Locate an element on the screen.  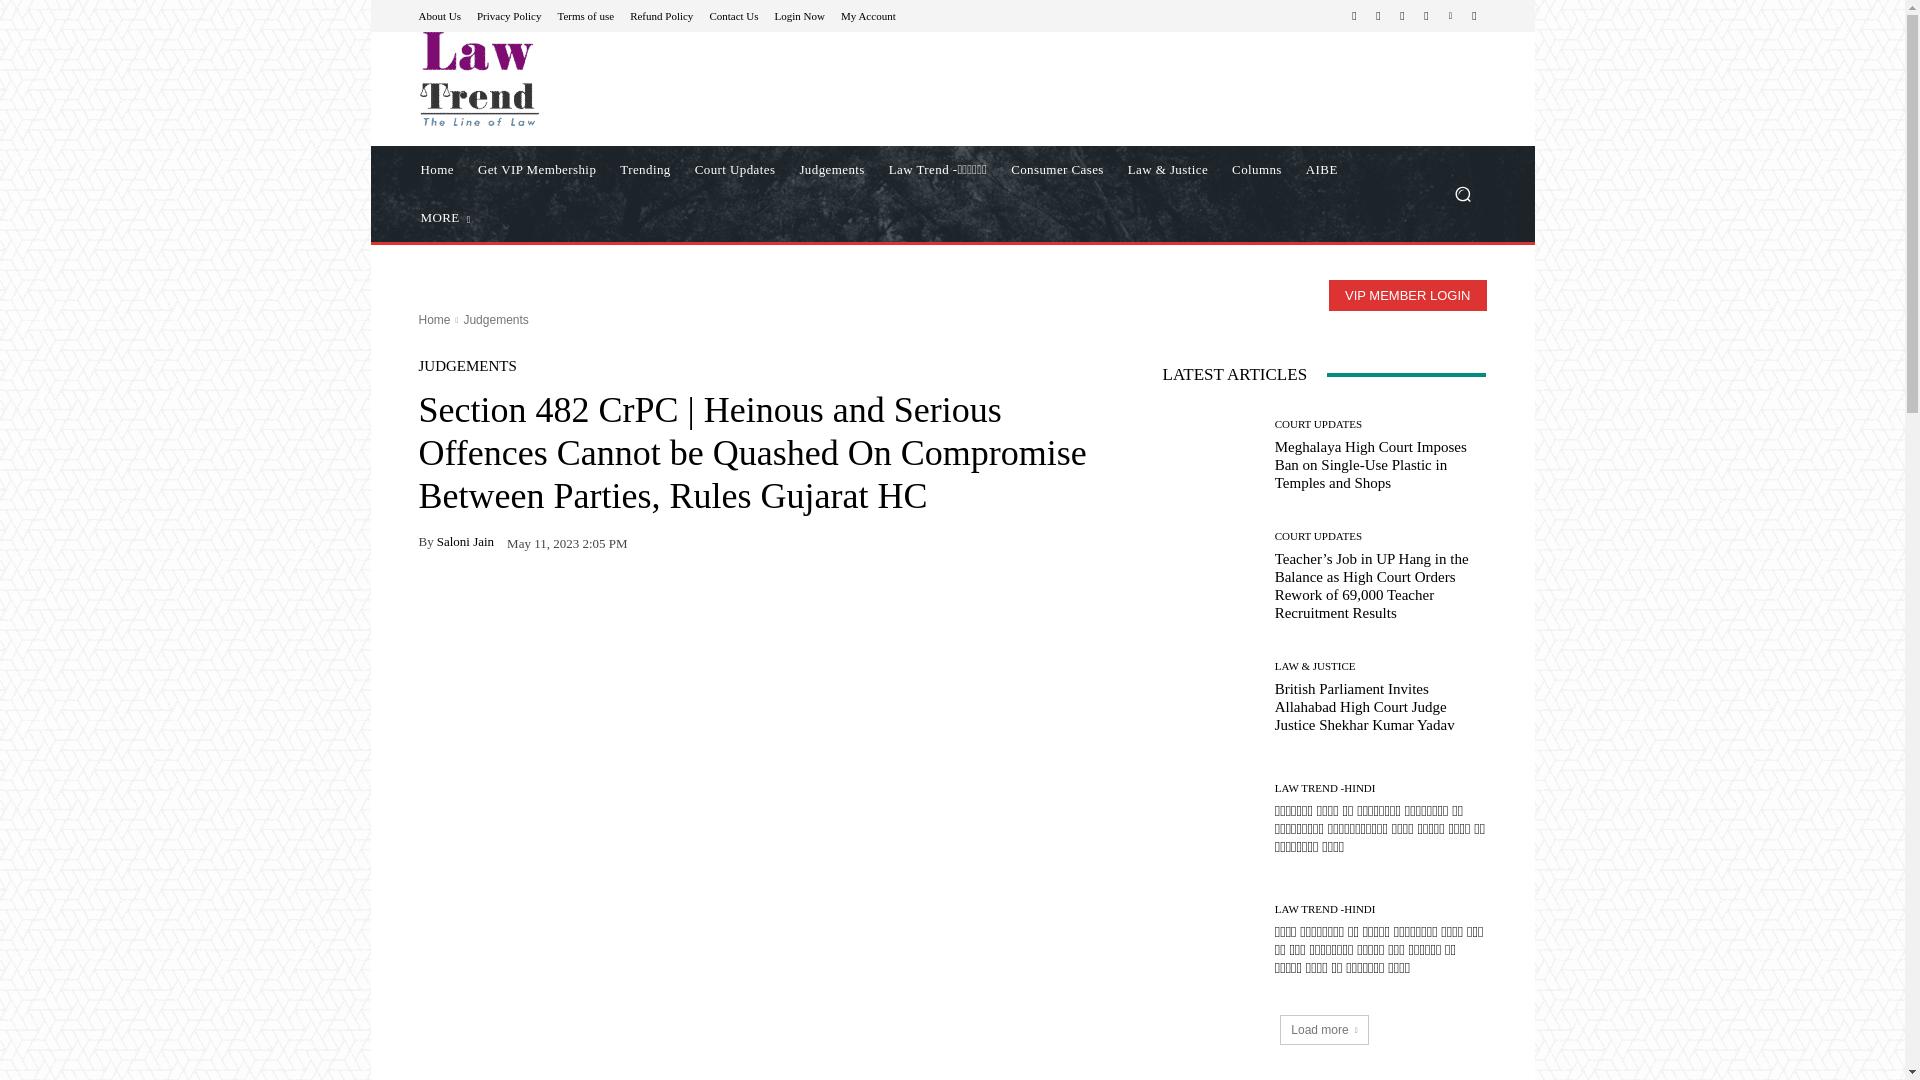
Refund Policy is located at coordinates (661, 14).